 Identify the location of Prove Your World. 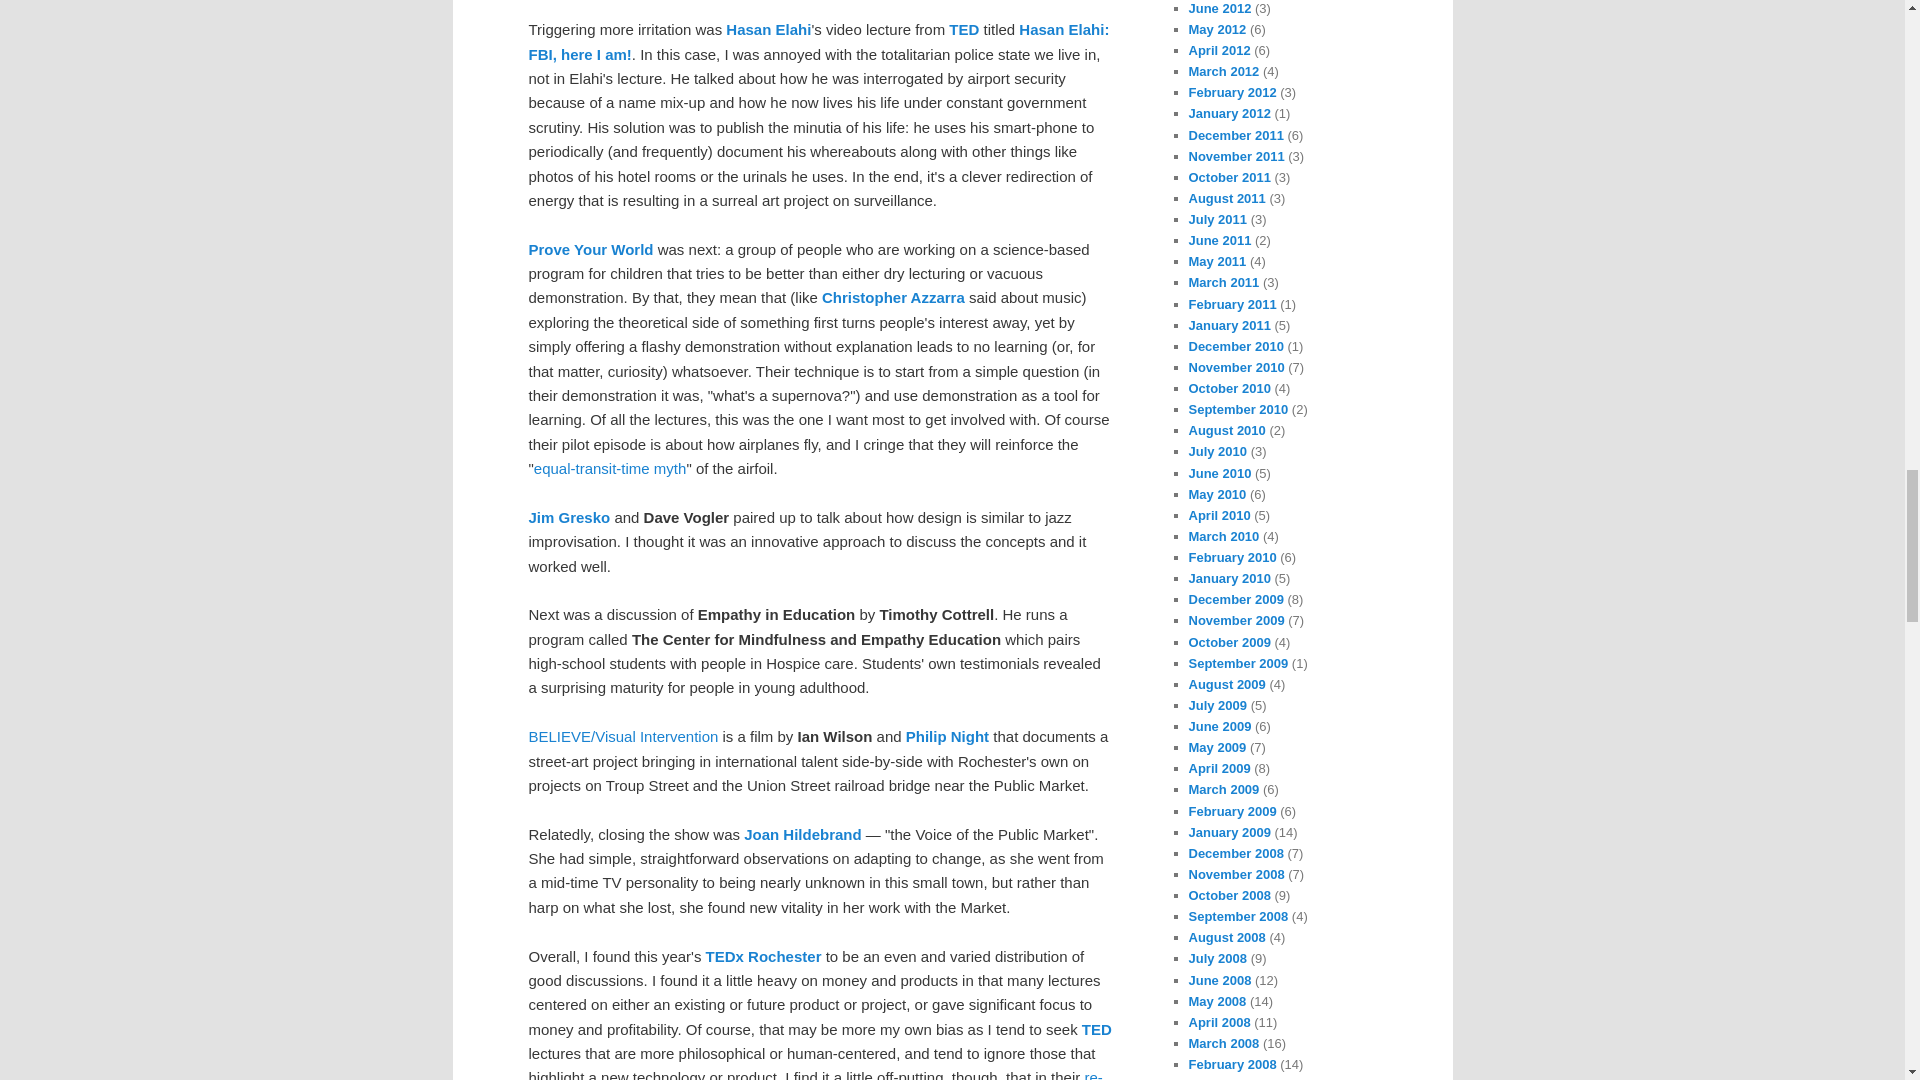
(590, 249).